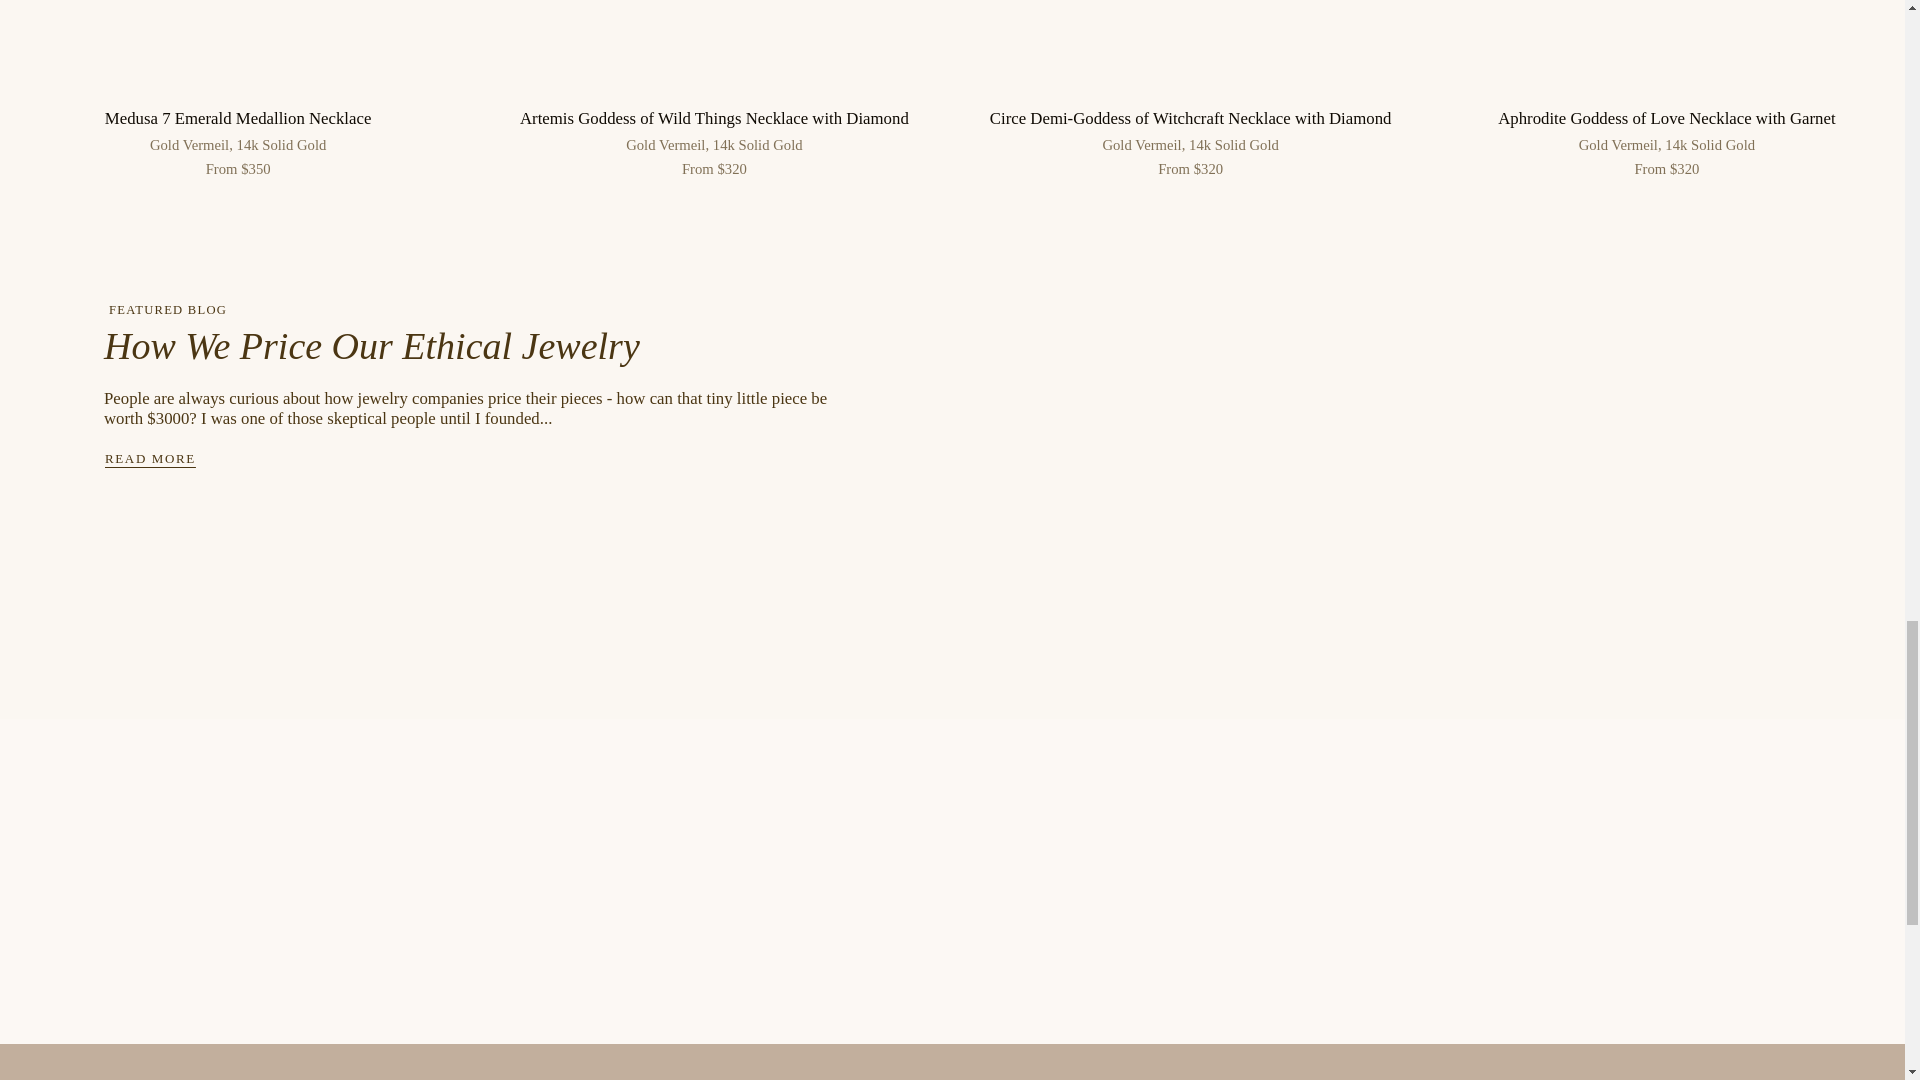 The height and width of the screenshot is (1080, 1920). Describe the element at coordinates (371, 346) in the screenshot. I see `How We Price Our Ethical Jewelry` at that location.